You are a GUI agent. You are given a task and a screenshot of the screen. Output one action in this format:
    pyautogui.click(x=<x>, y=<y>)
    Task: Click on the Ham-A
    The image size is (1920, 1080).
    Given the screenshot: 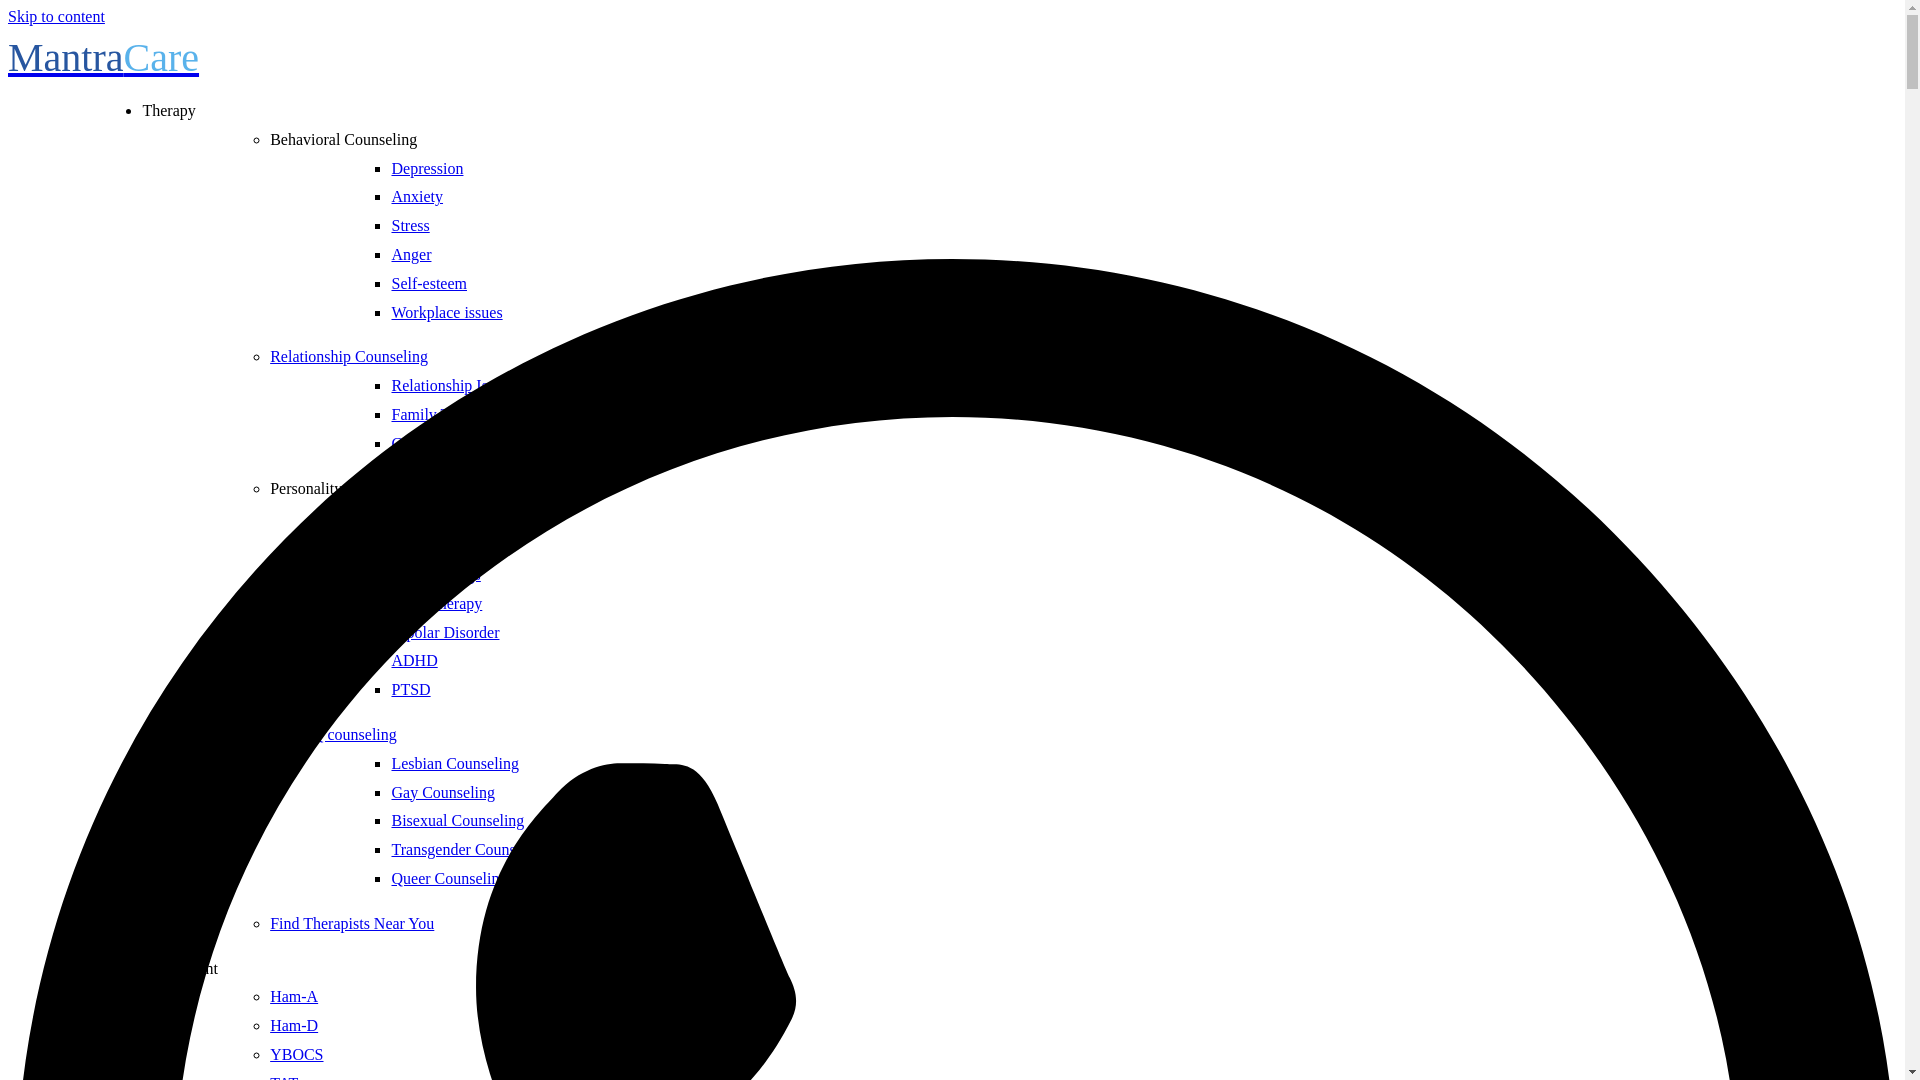 What is the action you would take?
    pyautogui.click(x=294, y=996)
    